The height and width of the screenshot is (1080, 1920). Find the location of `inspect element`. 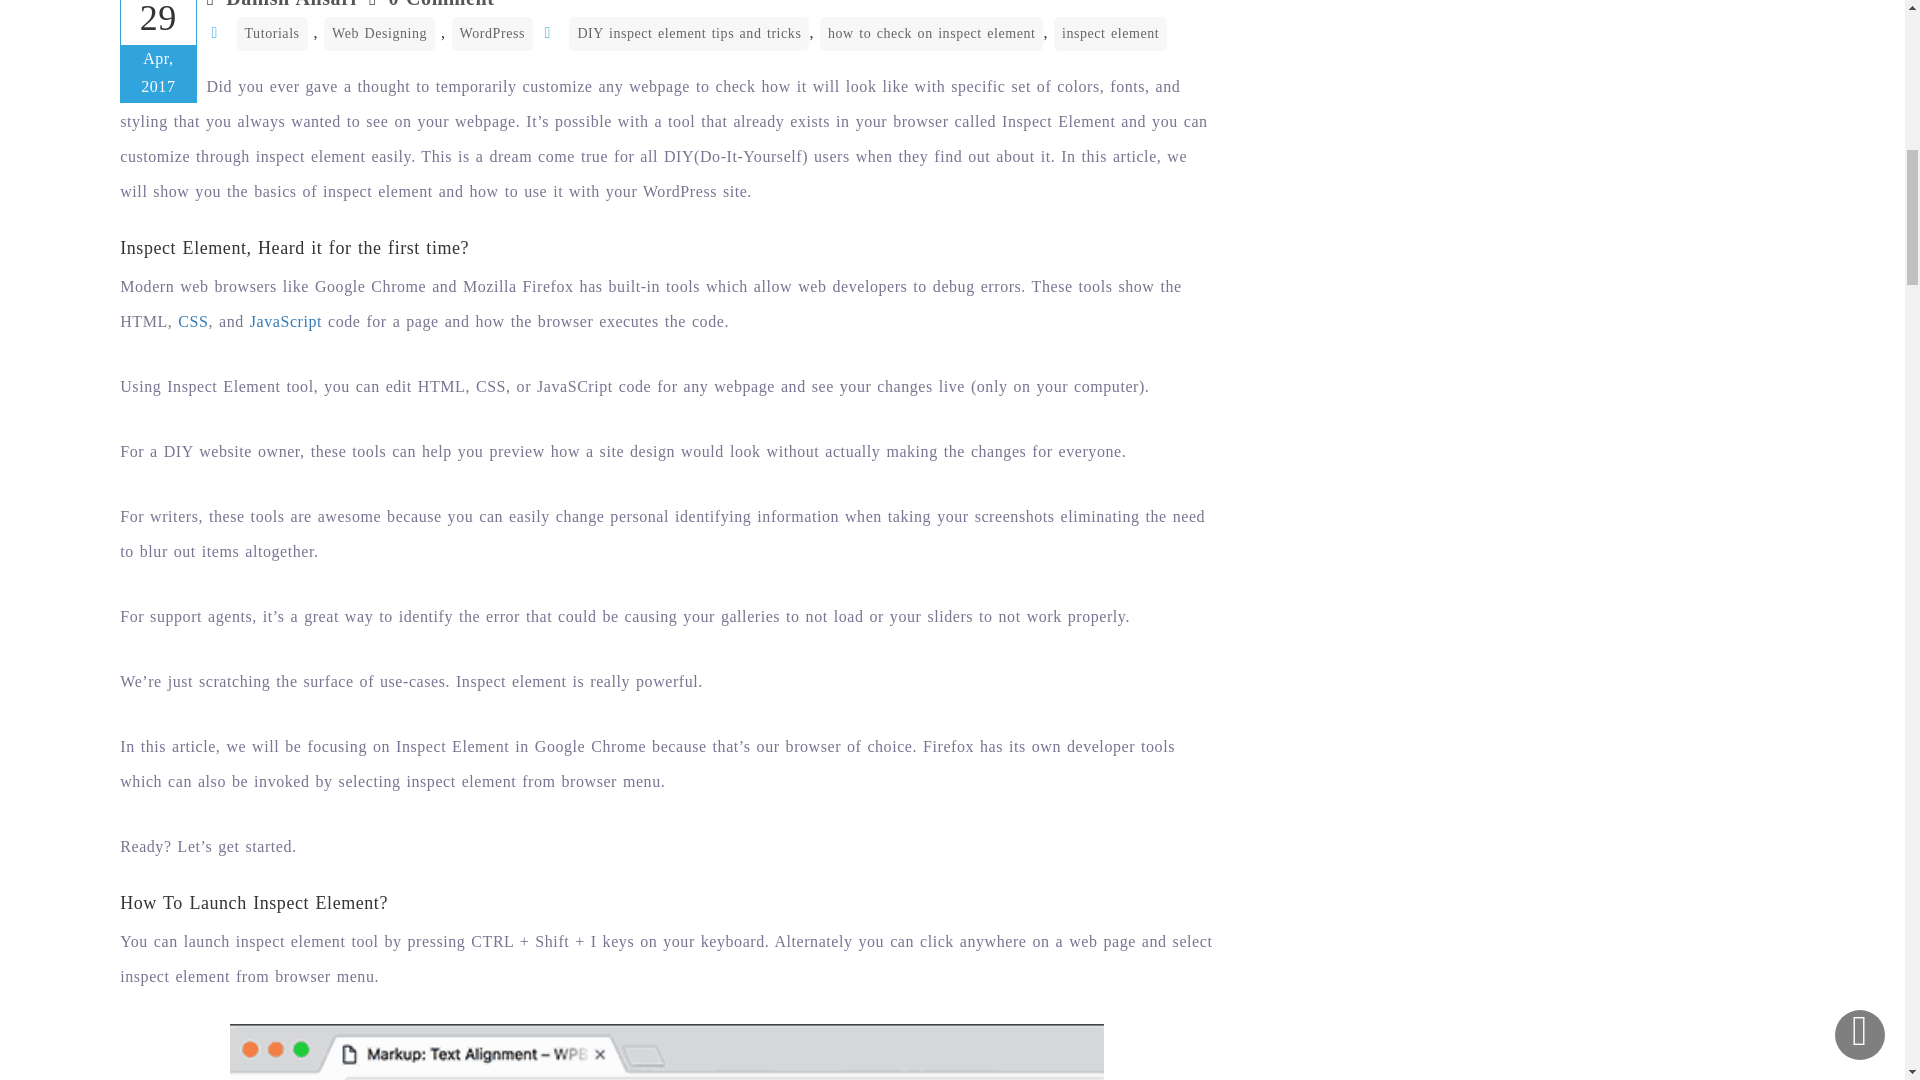

inspect element is located at coordinates (1110, 34).